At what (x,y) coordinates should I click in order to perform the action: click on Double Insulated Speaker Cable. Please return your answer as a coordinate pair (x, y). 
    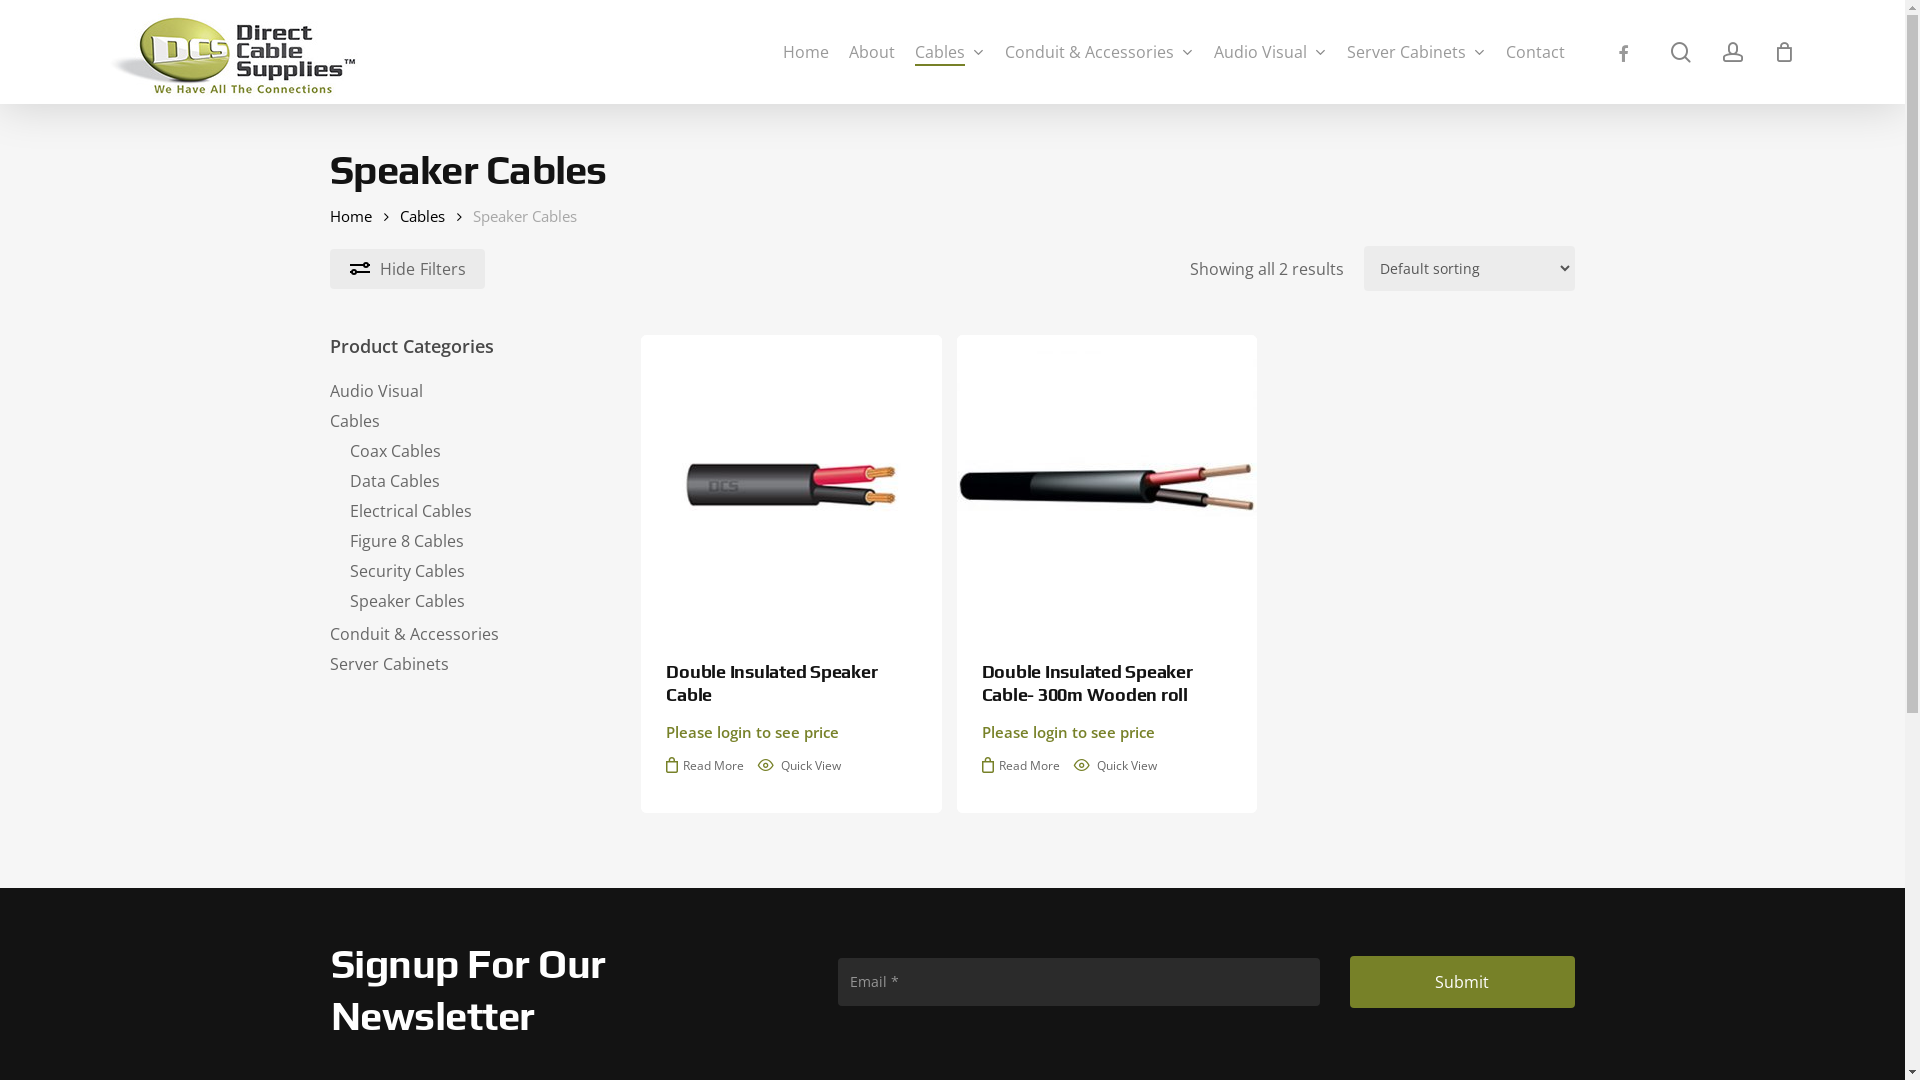
    Looking at the image, I should click on (791, 684).